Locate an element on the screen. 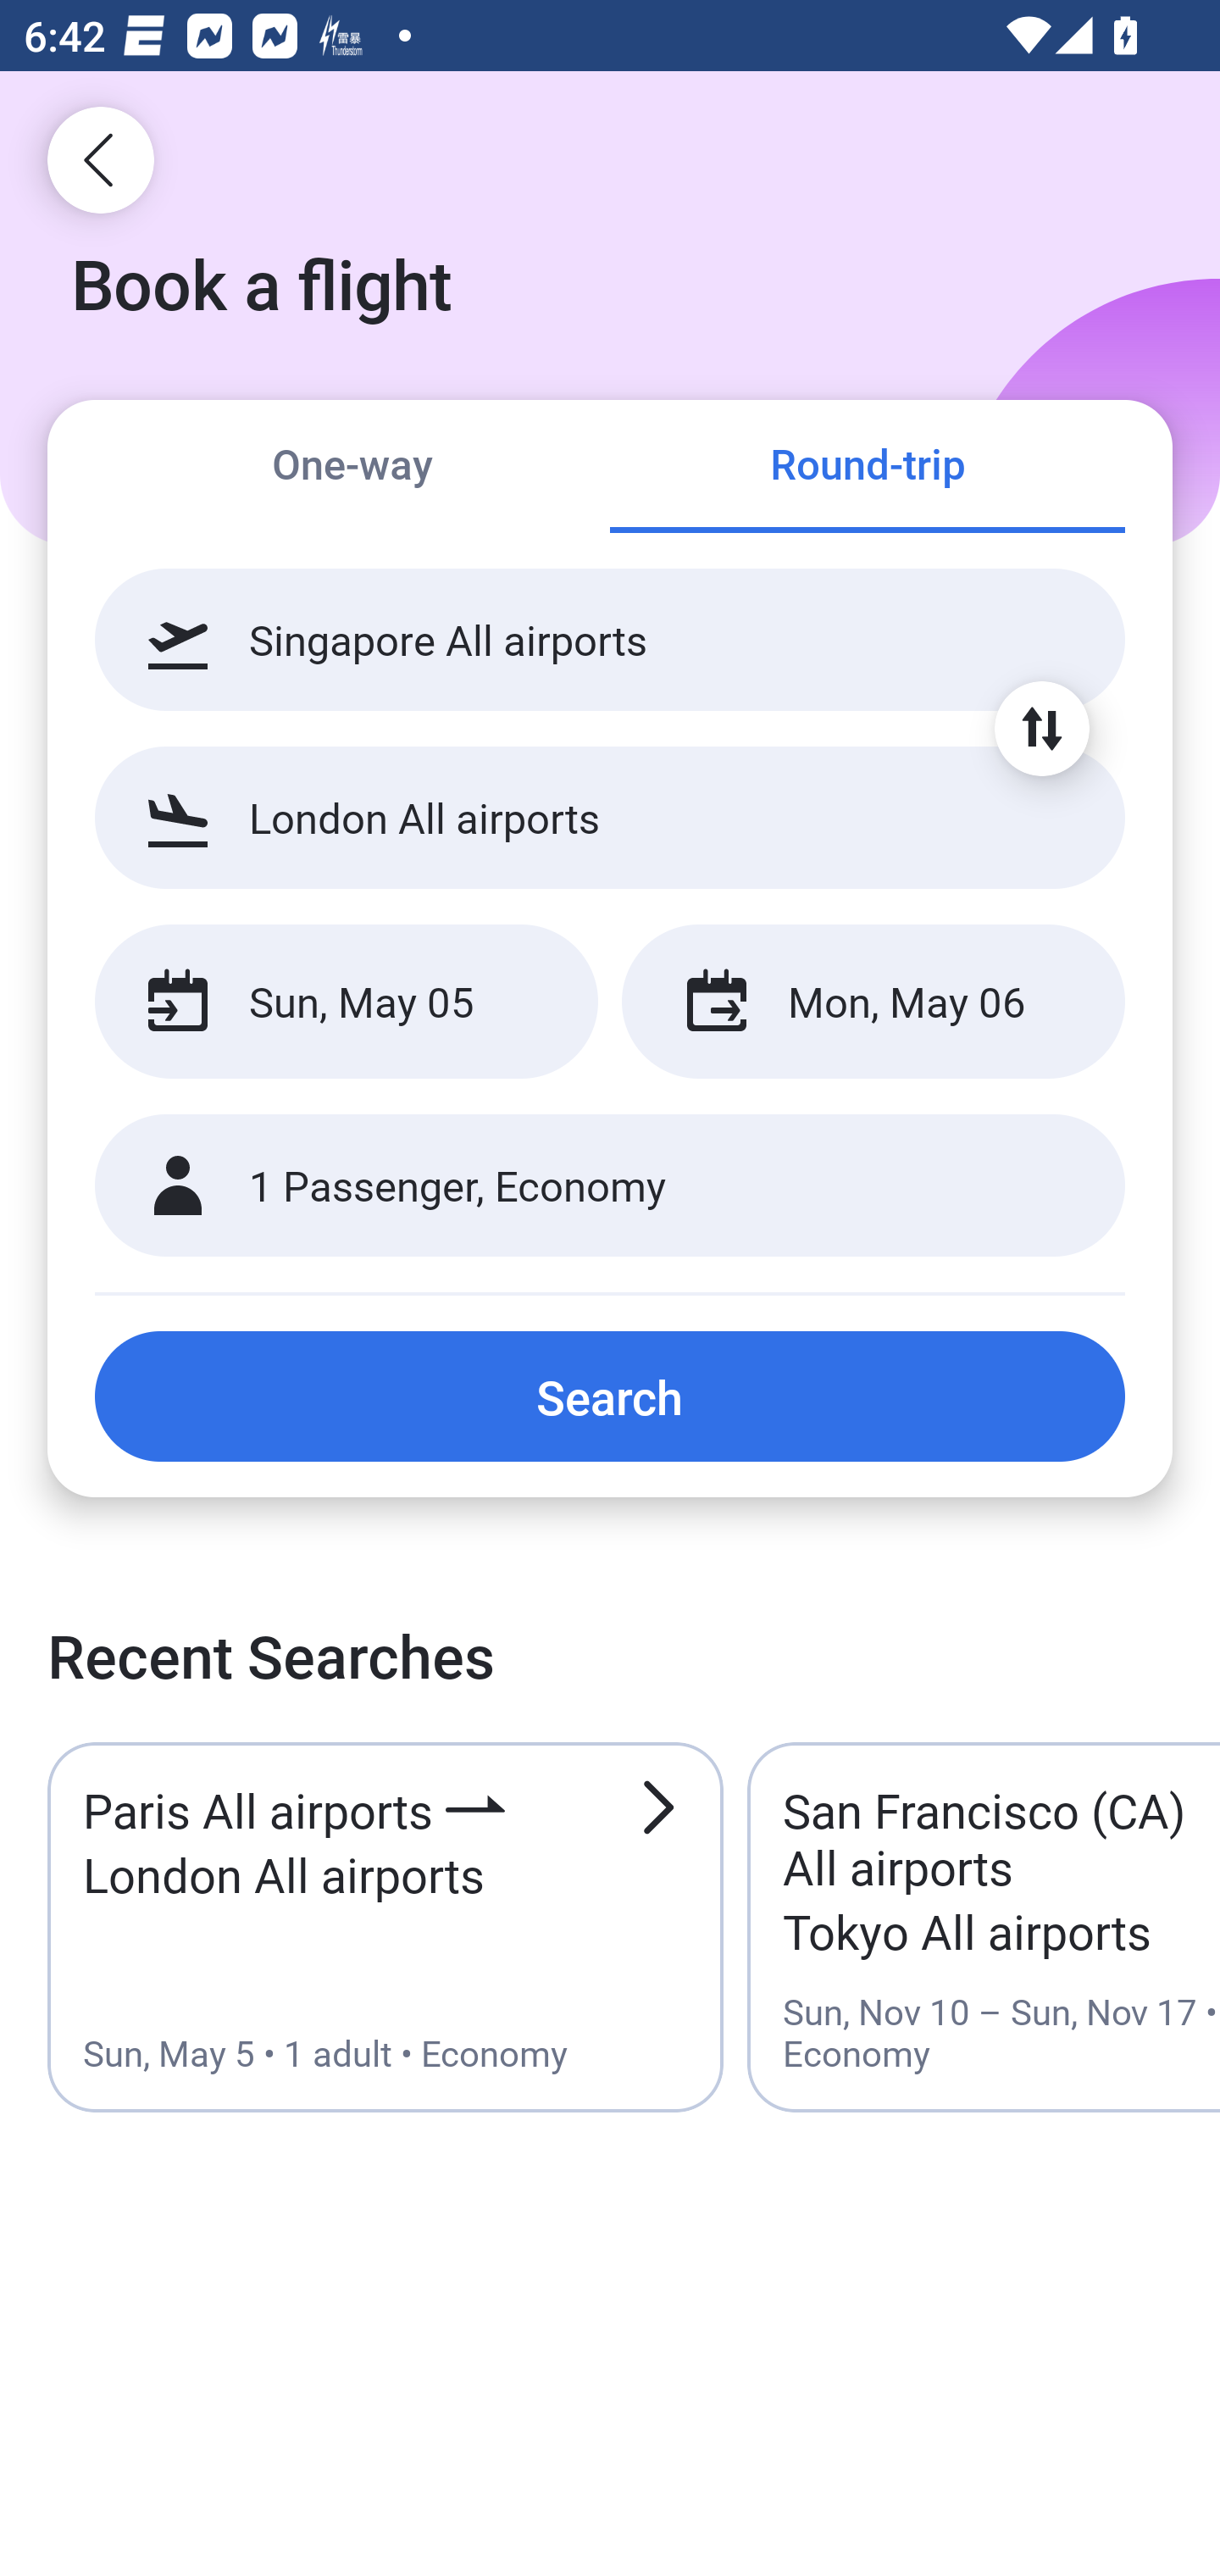 This screenshot has width=1220, height=2576. Mon, May 06 is located at coordinates (873, 1002).